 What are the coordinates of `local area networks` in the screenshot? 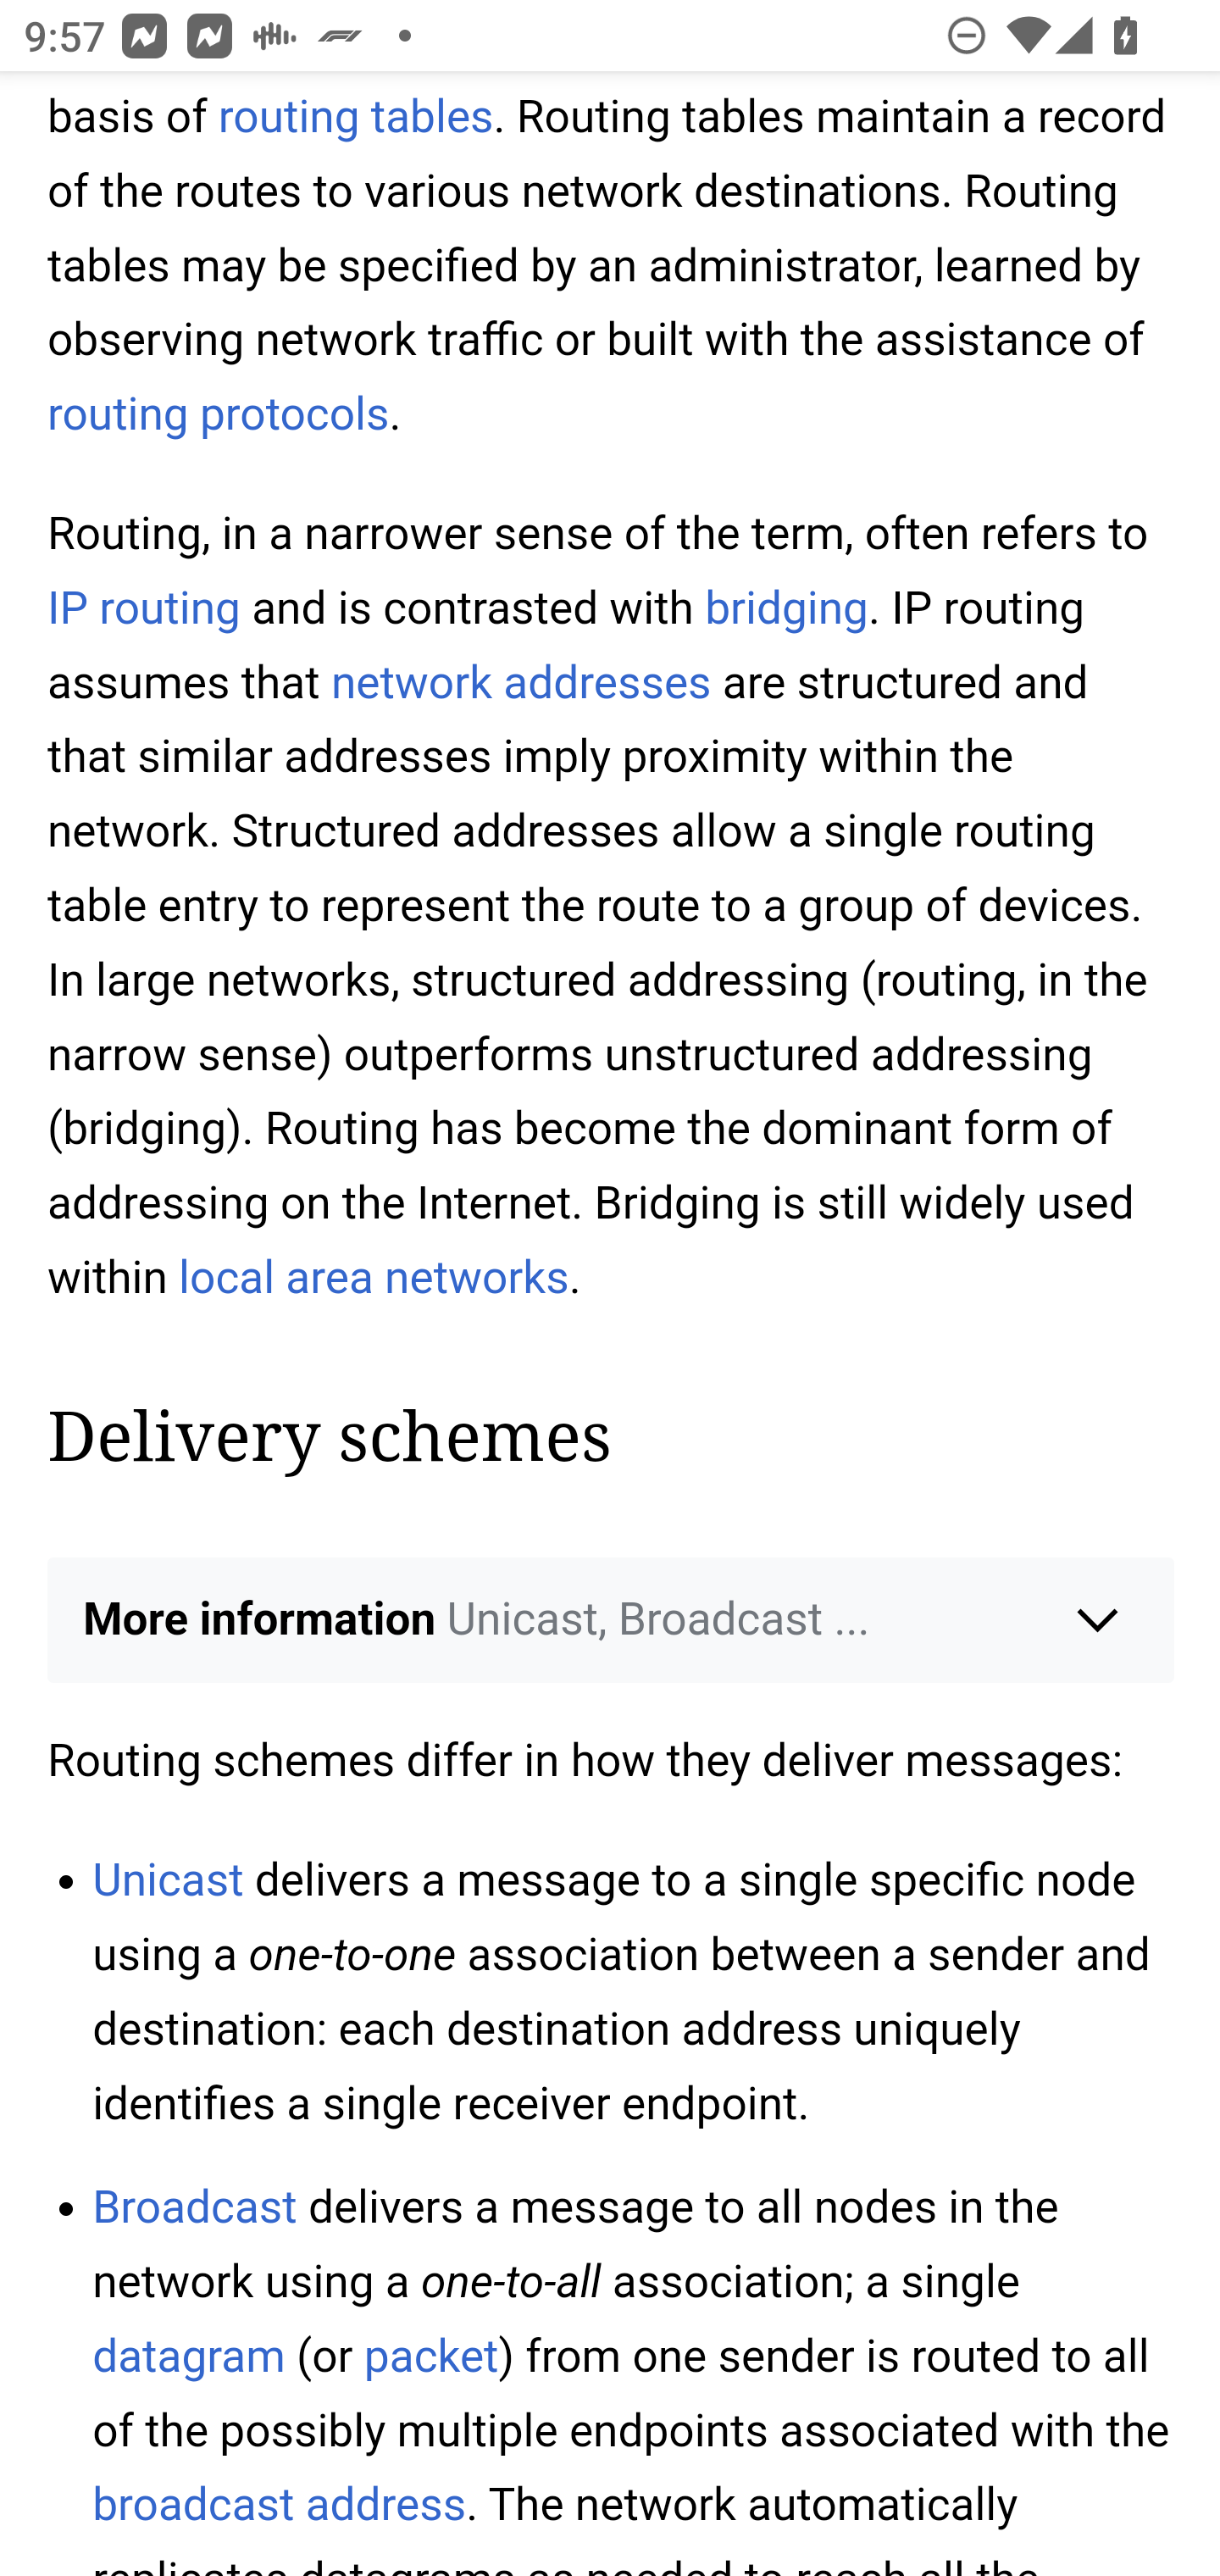 It's located at (374, 1278).